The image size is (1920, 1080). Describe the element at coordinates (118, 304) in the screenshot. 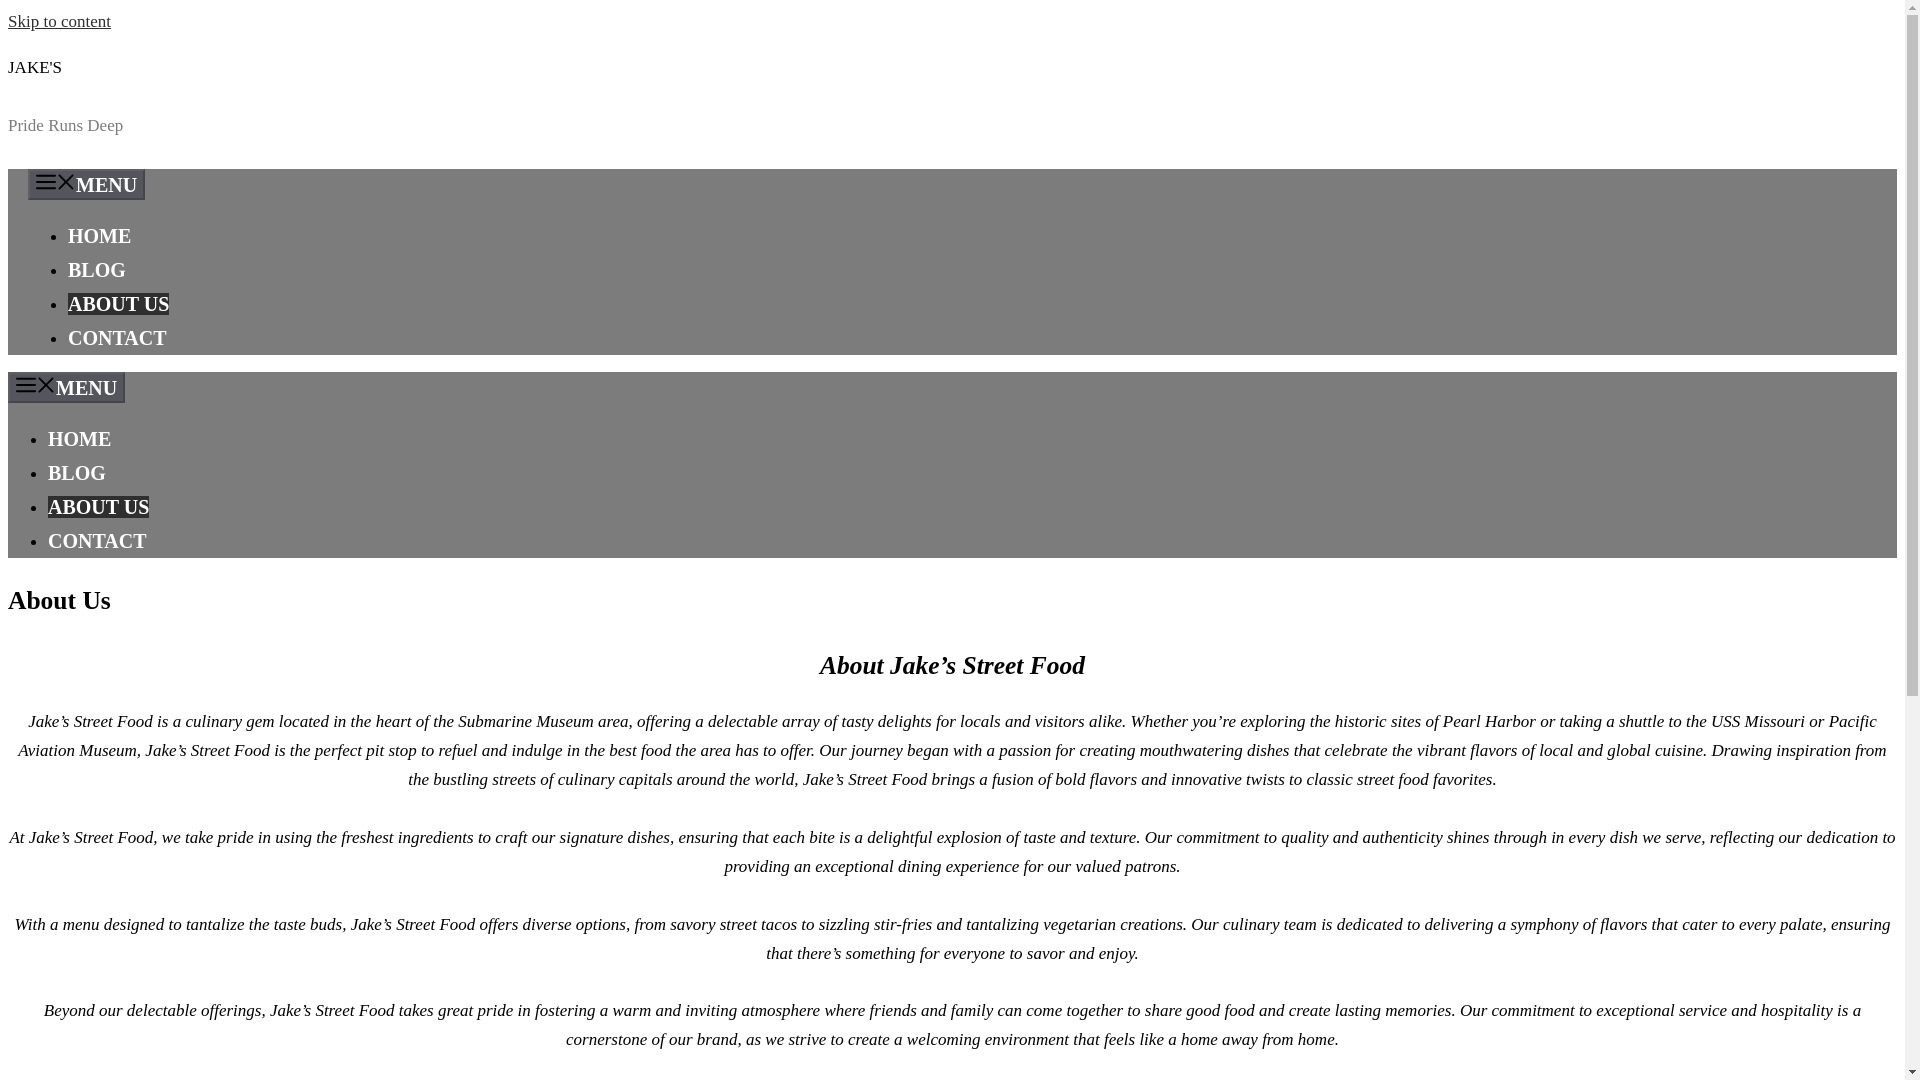

I see `ABOUT US` at that location.